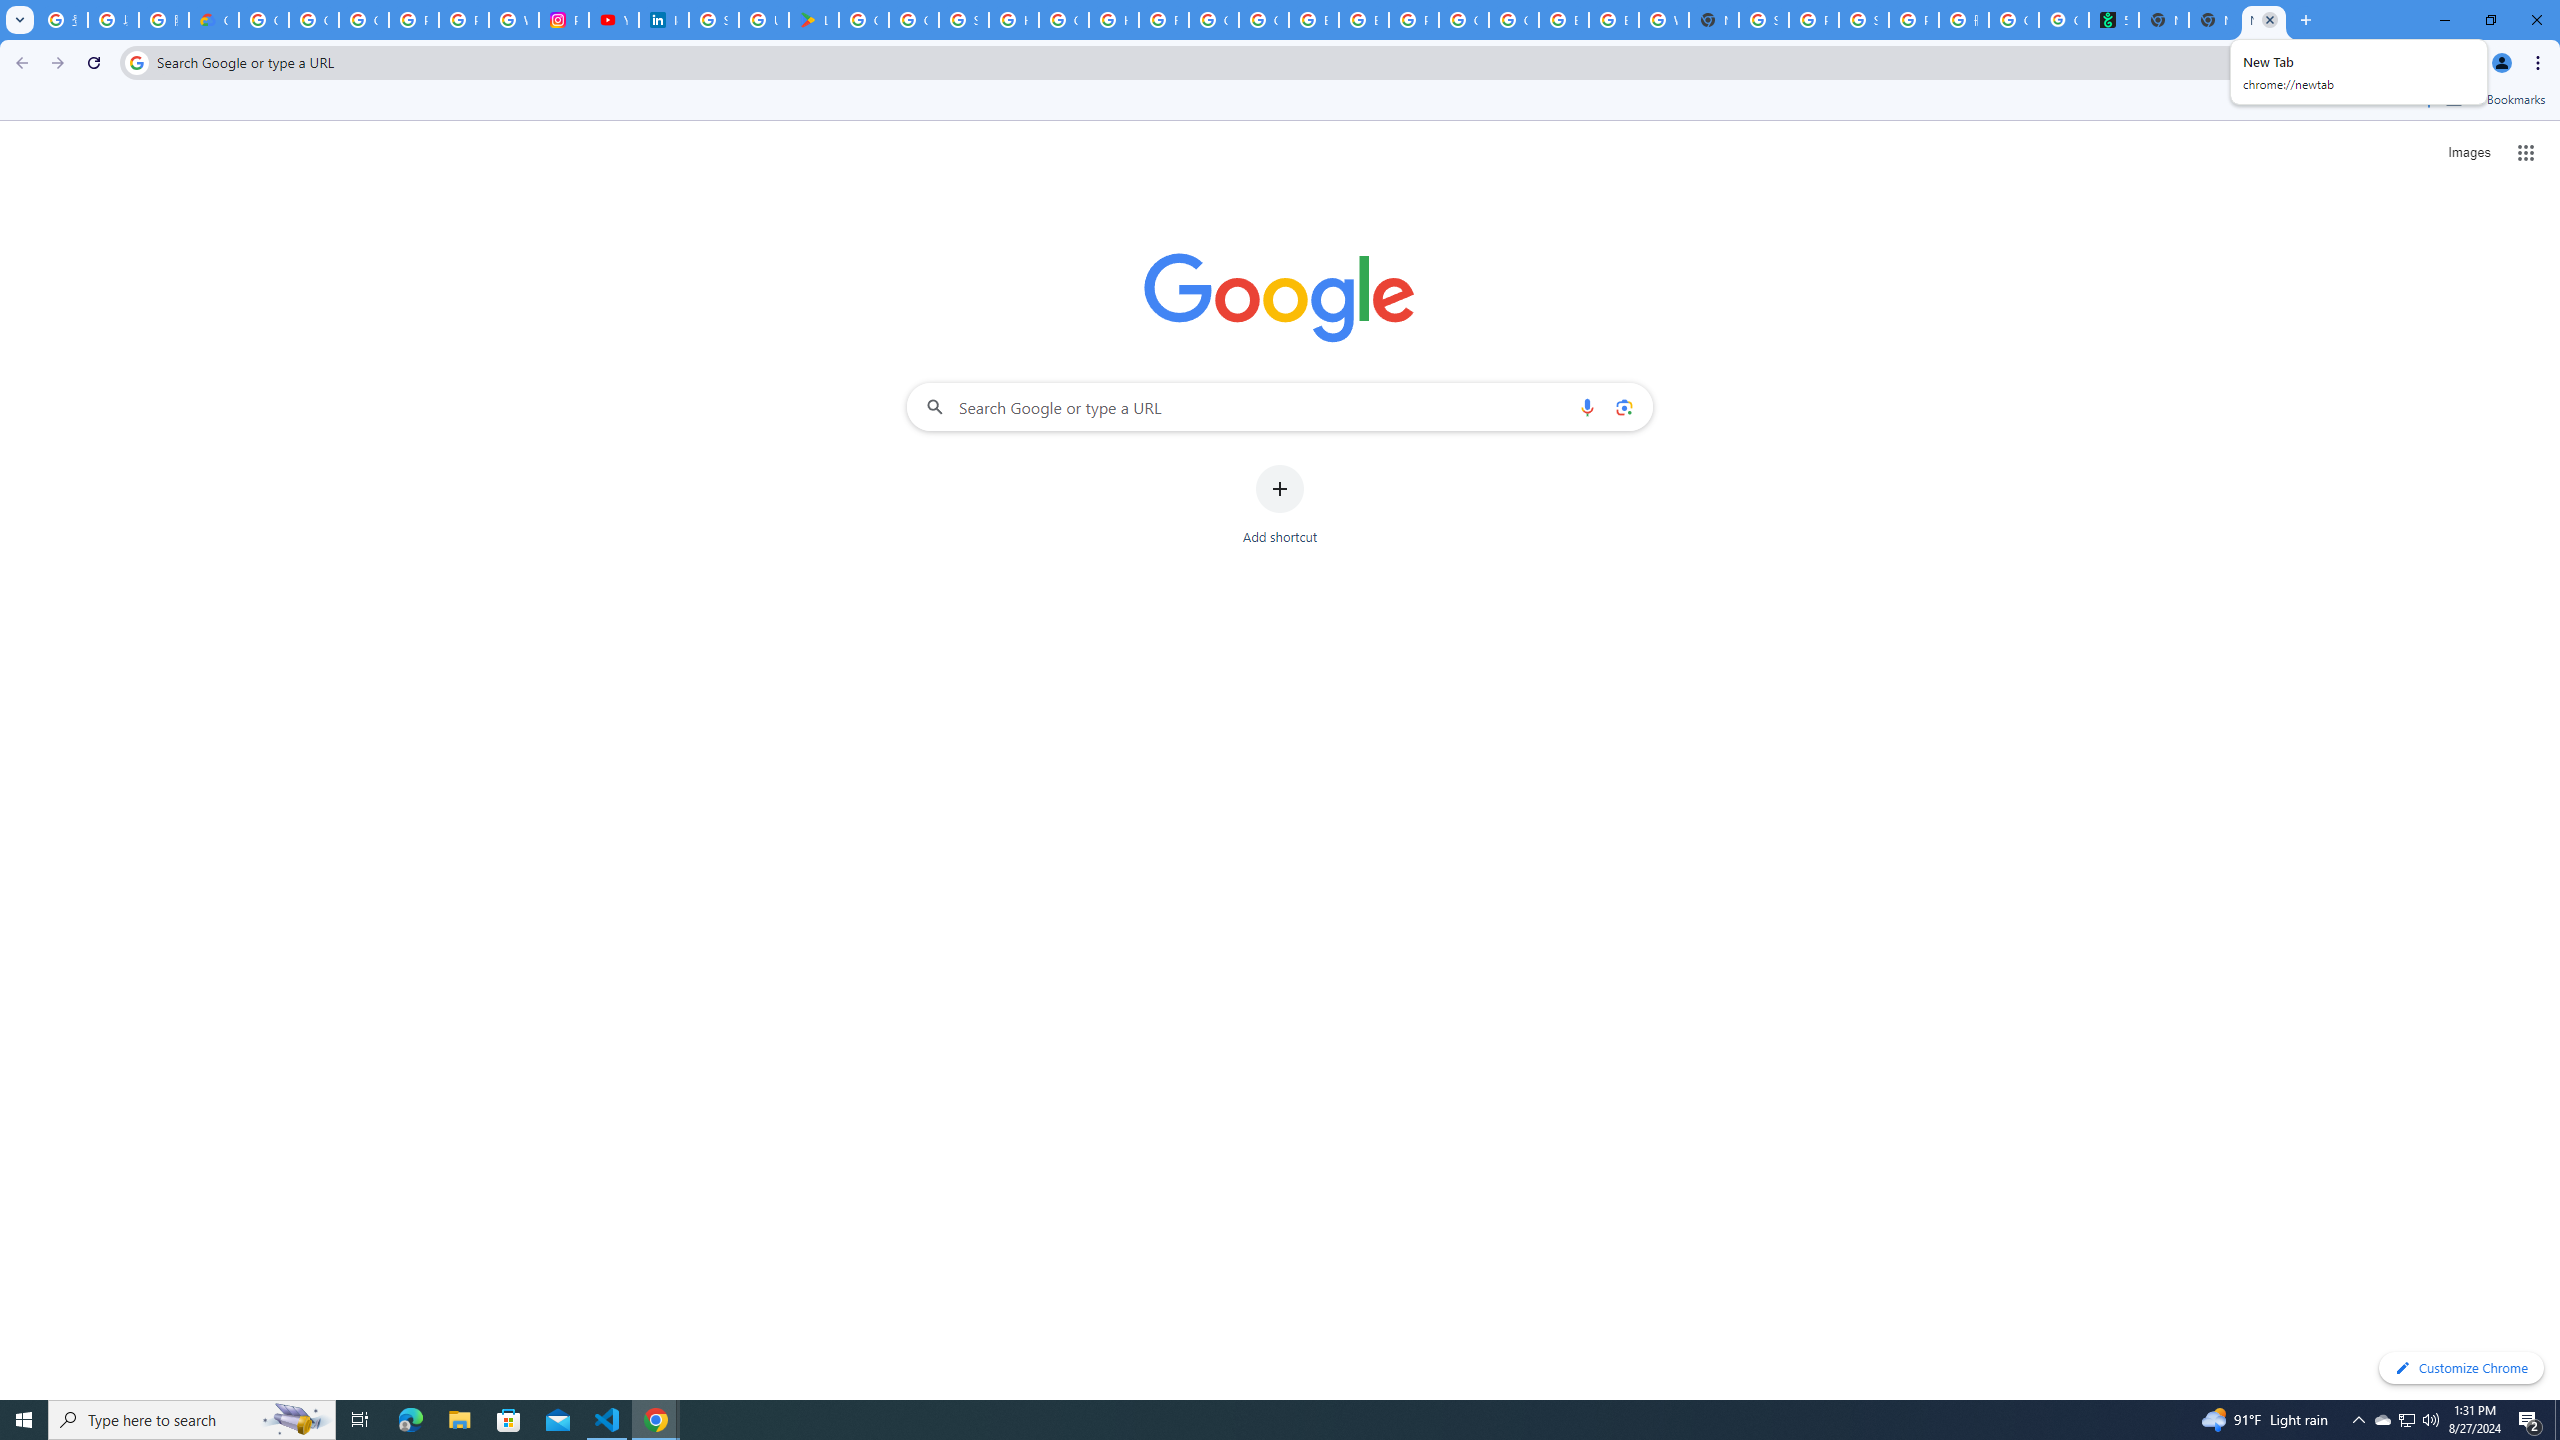  I want to click on Customize Chrome, so click(2461, 1368).